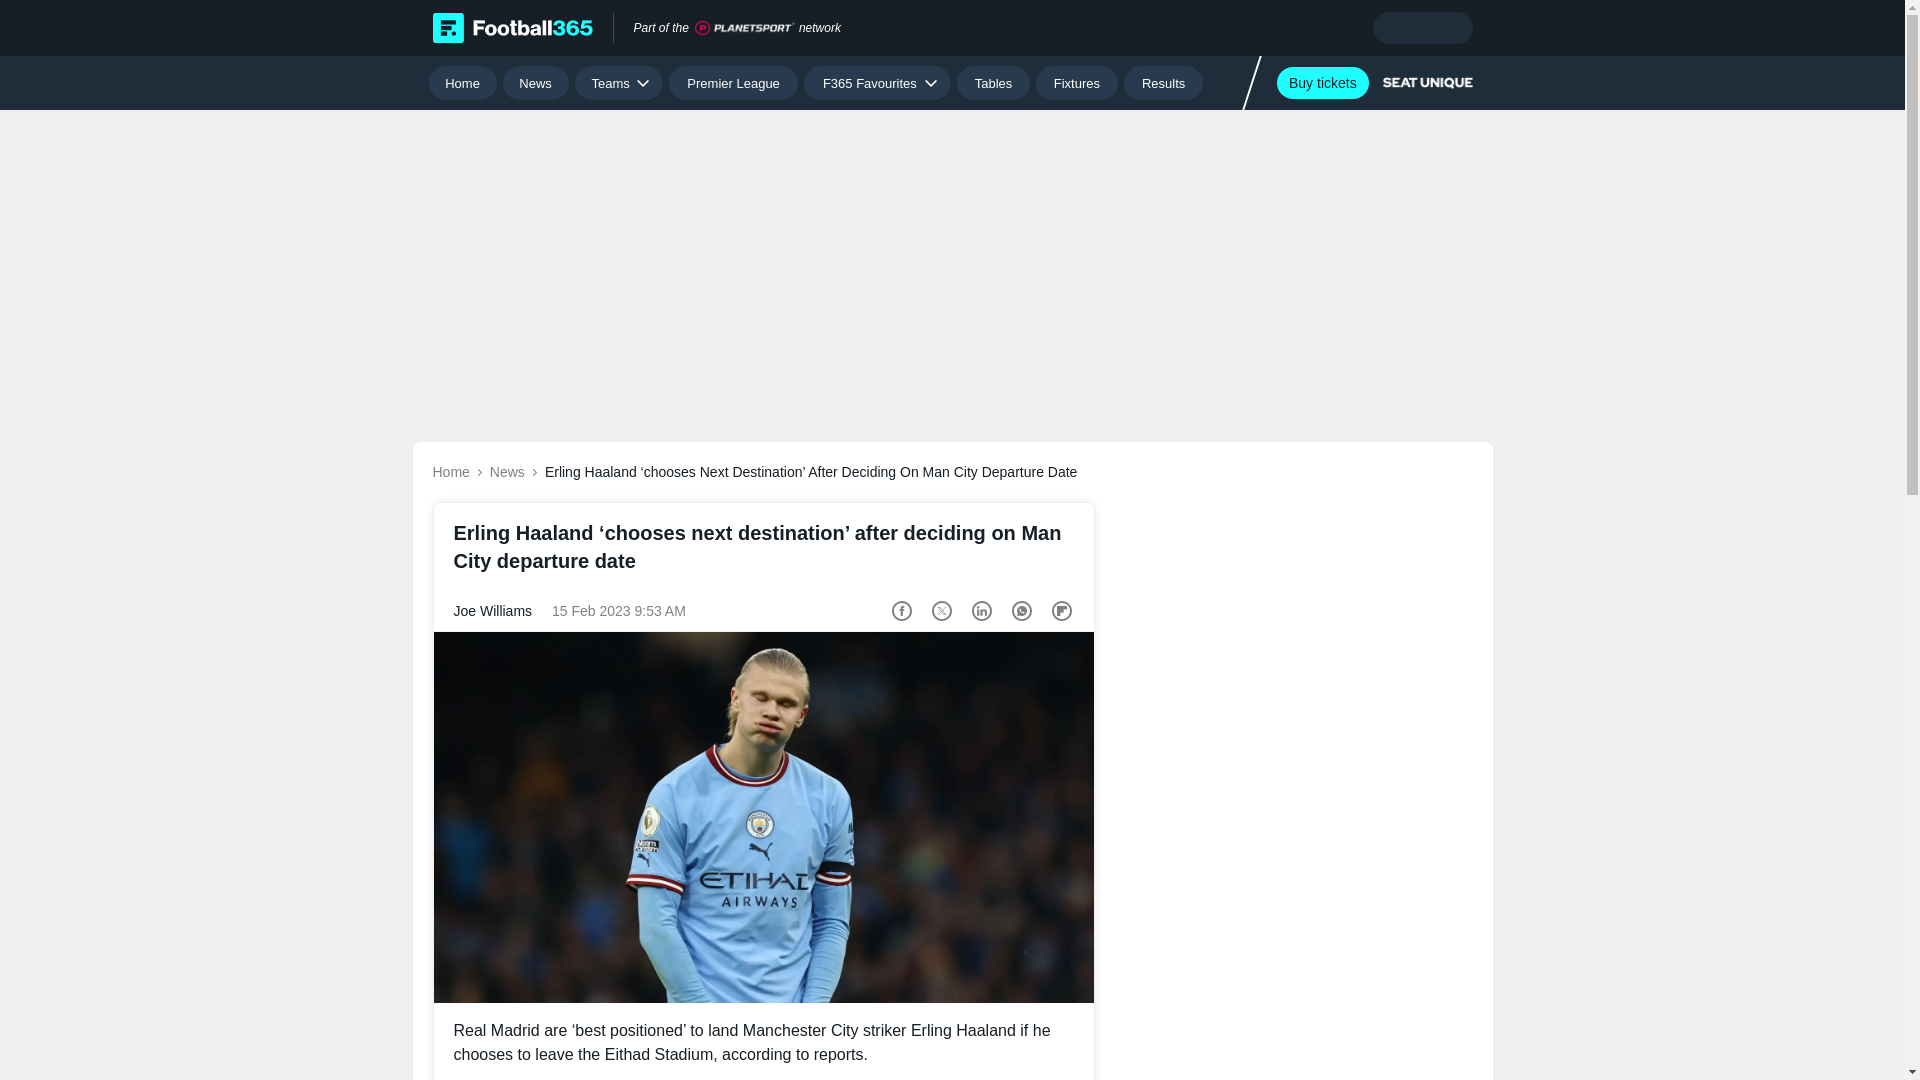  Describe the element at coordinates (618, 82) in the screenshot. I see `Teams` at that location.